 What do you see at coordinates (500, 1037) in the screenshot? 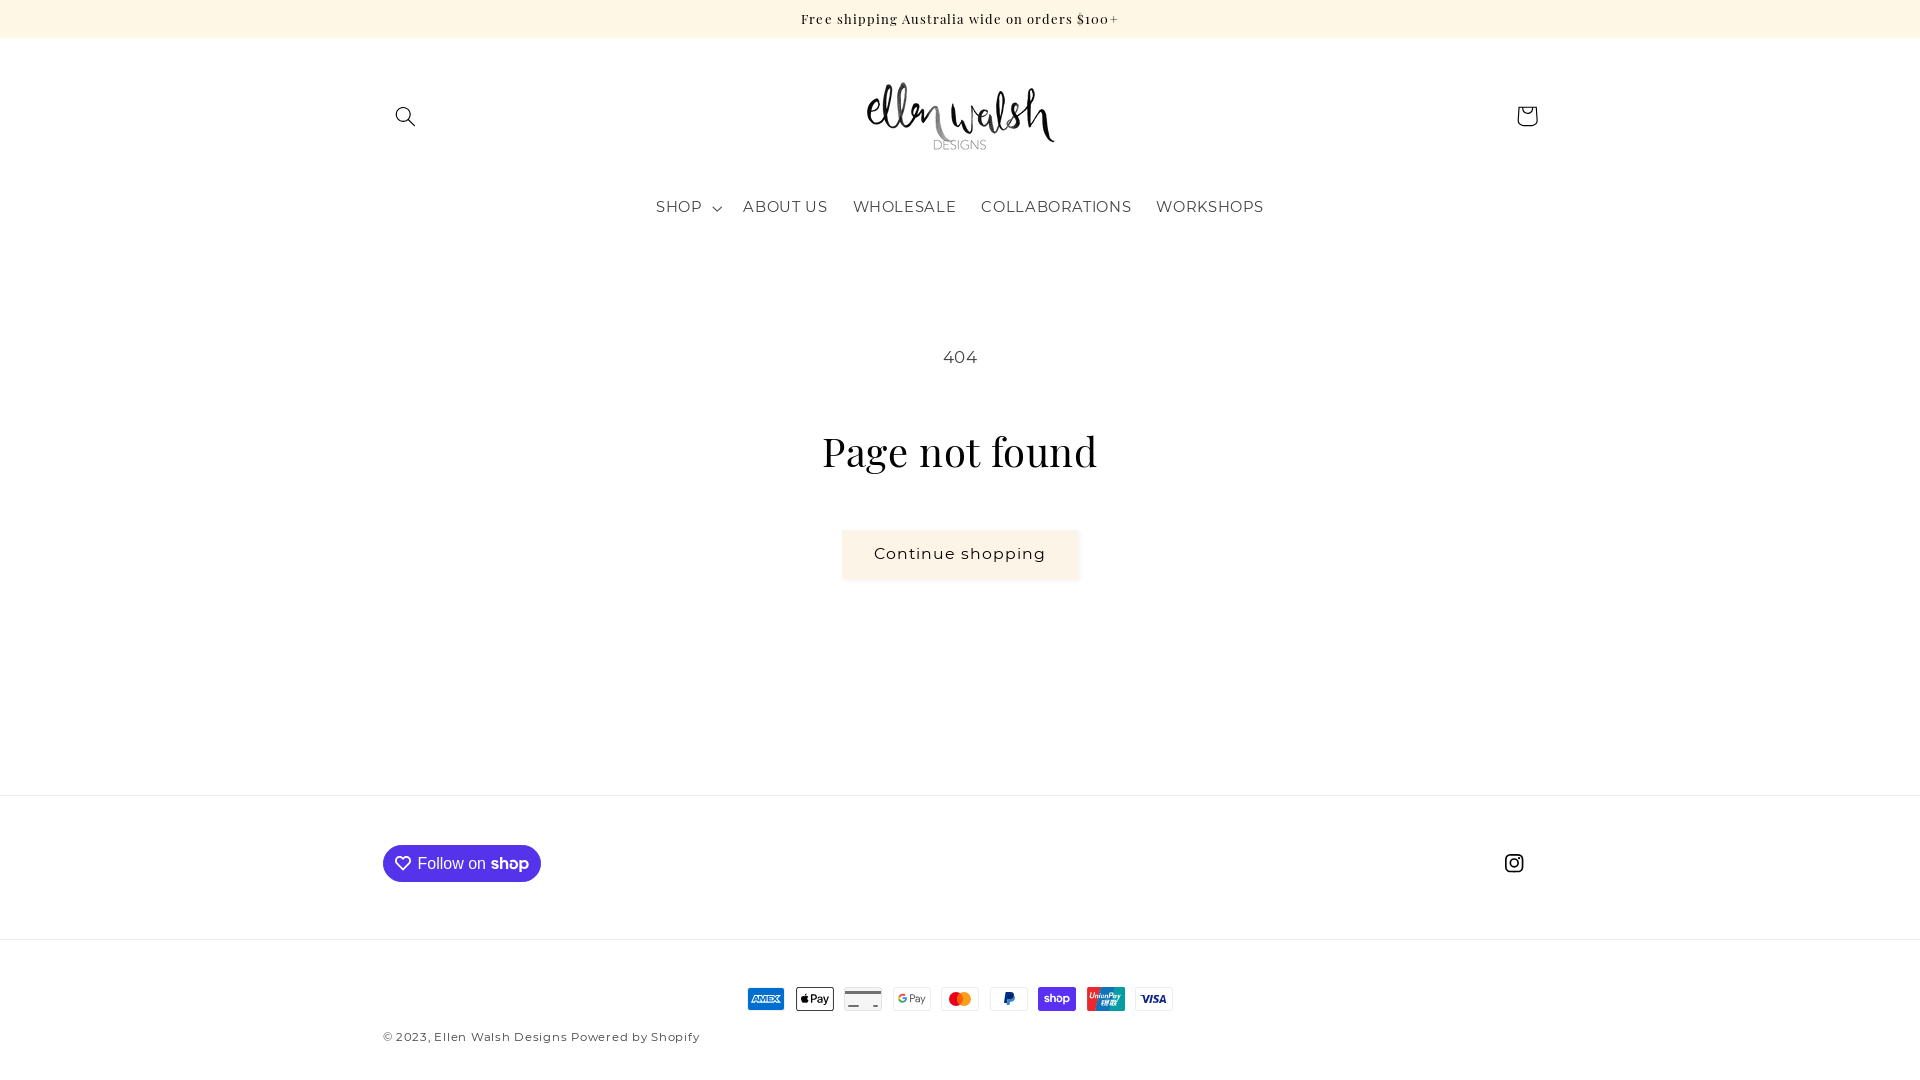
I see `Ellen Walsh Designs` at bounding box center [500, 1037].